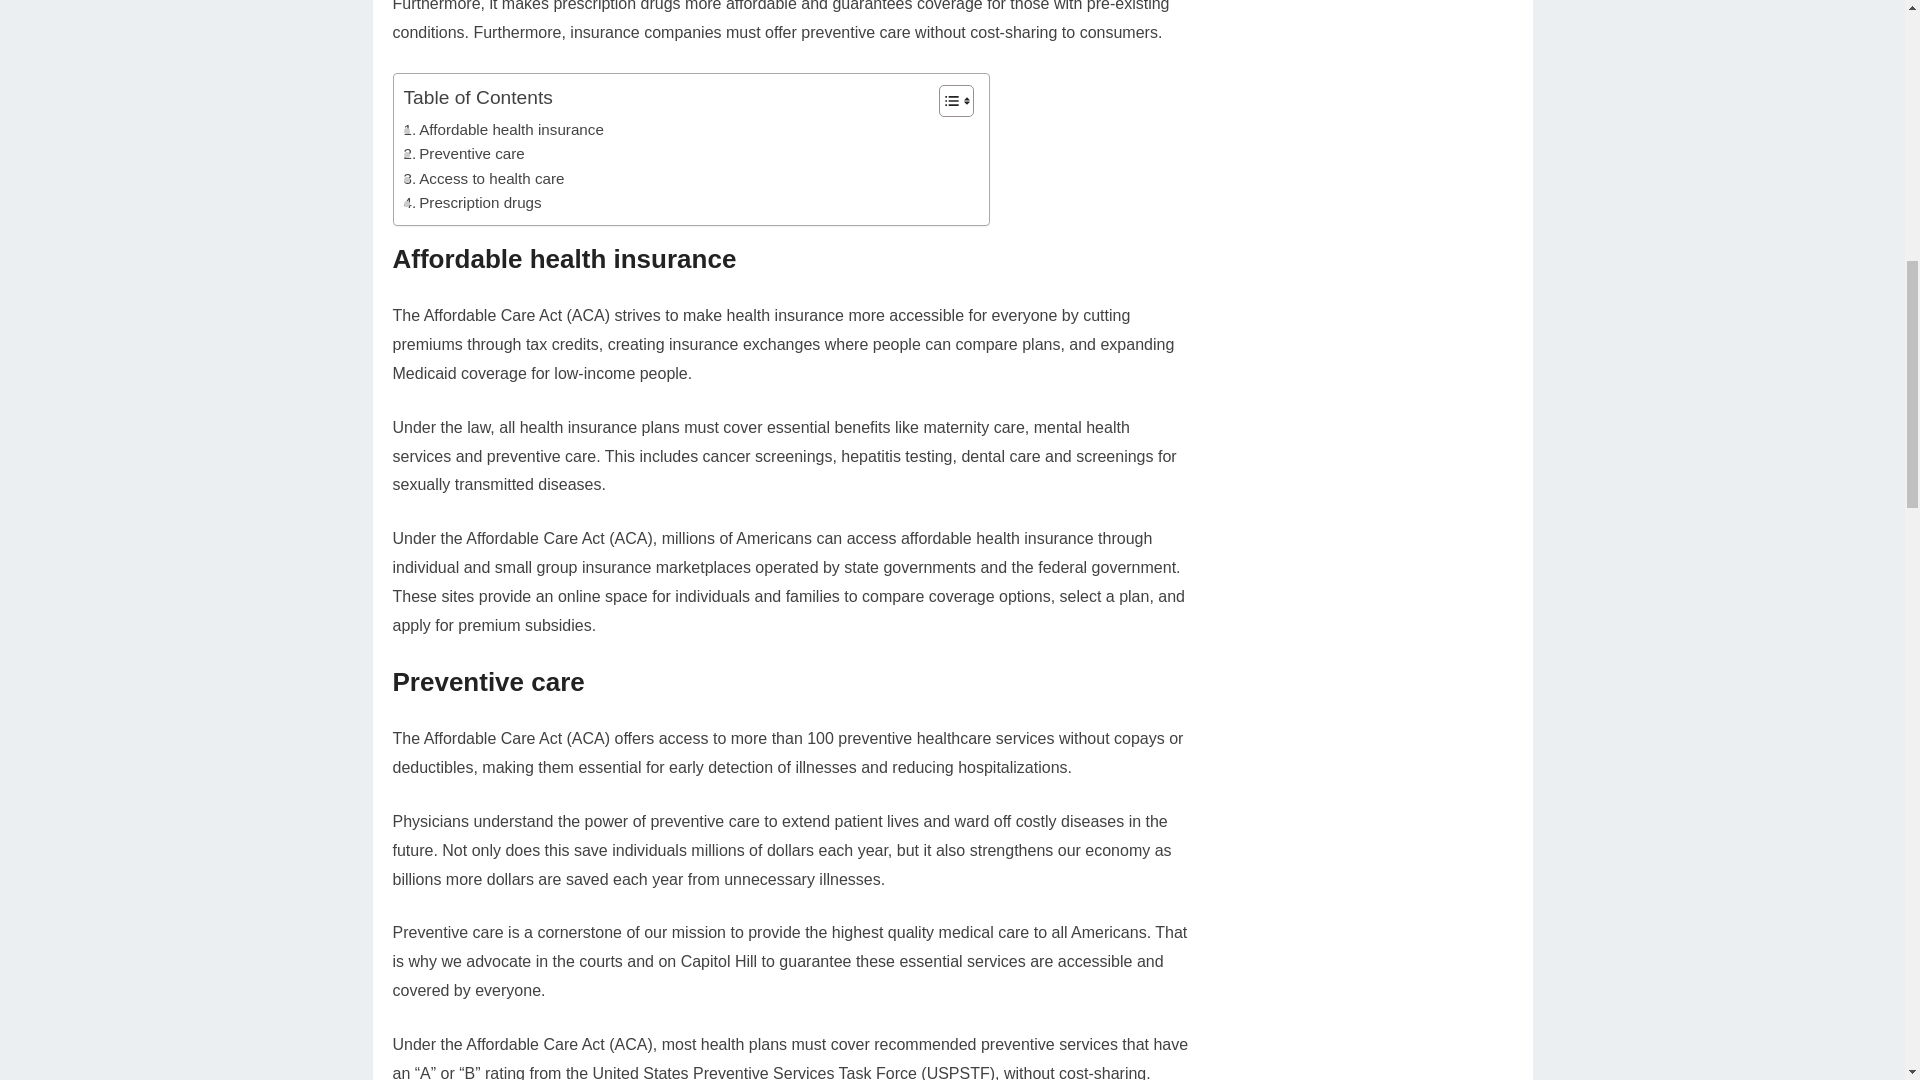  I want to click on Prescription drugs, so click(472, 202).